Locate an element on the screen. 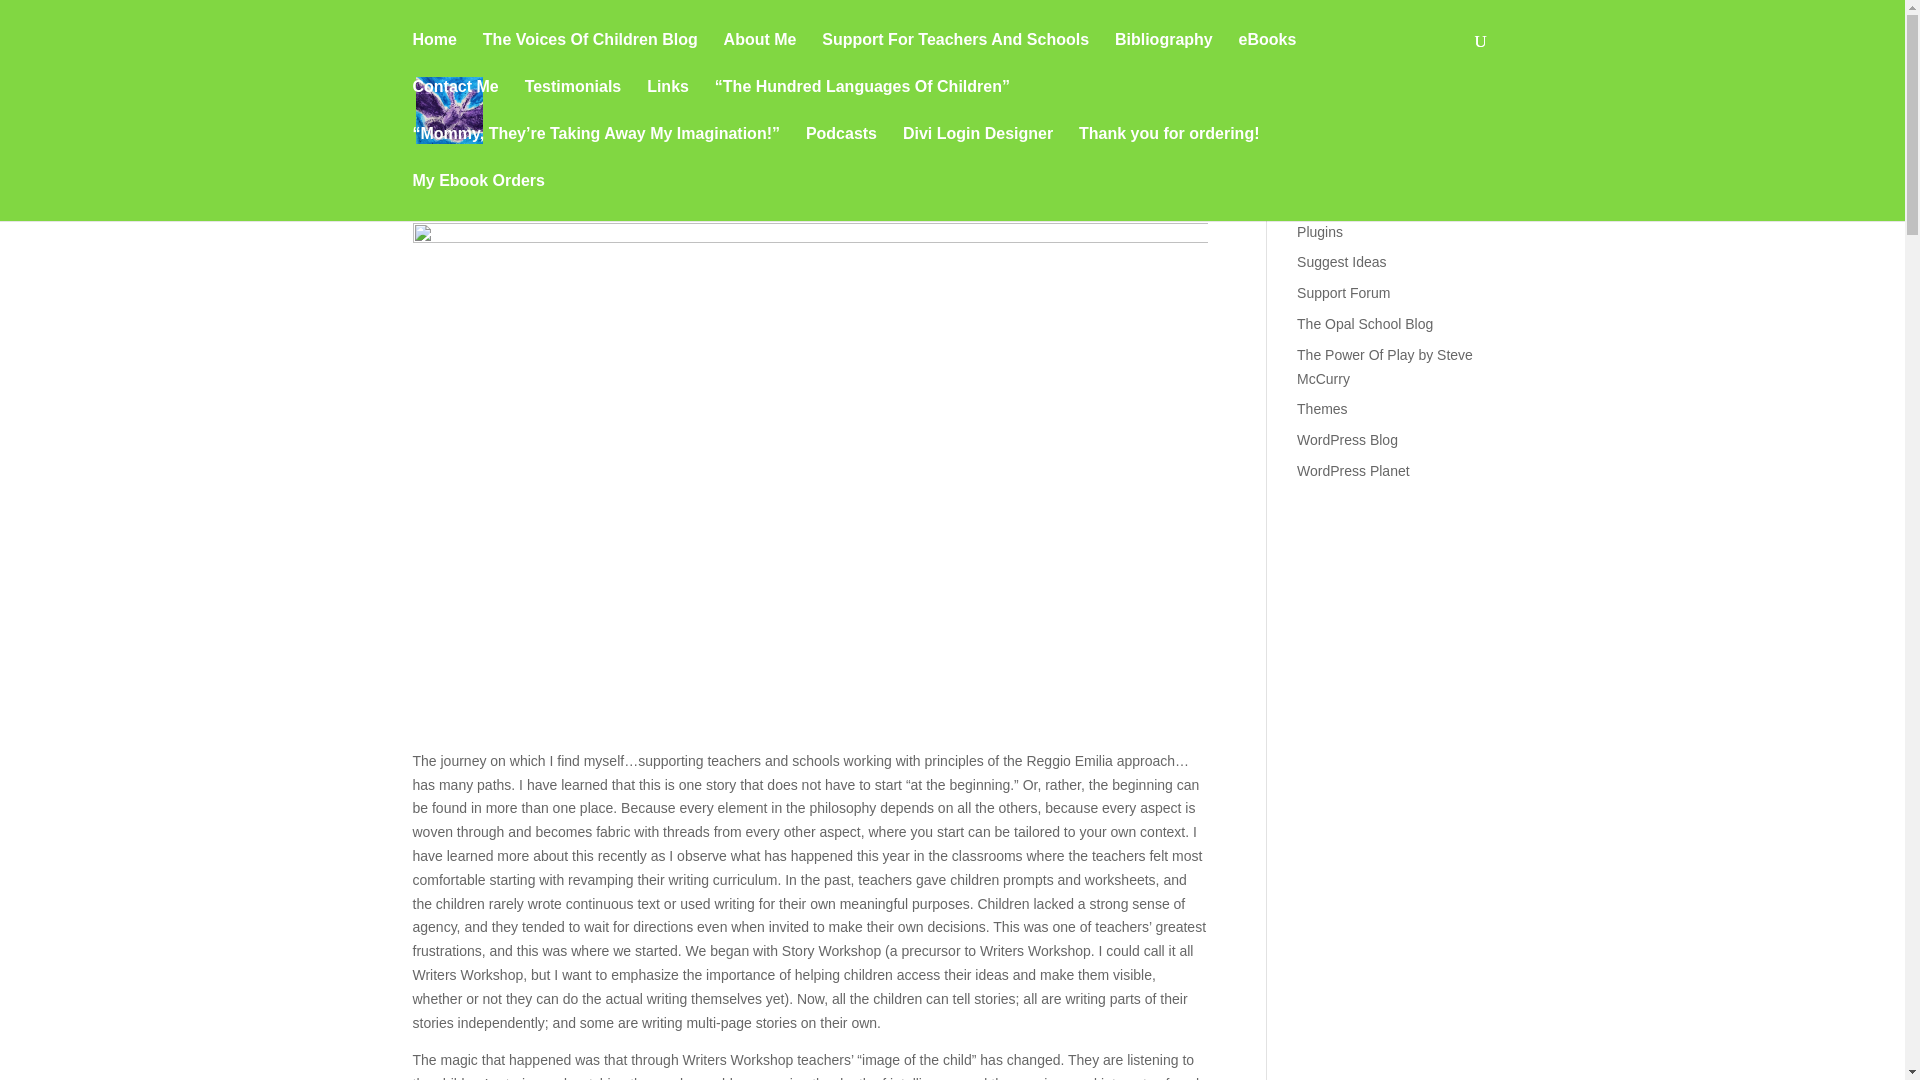  Testimonials is located at coordinates (573, 103).